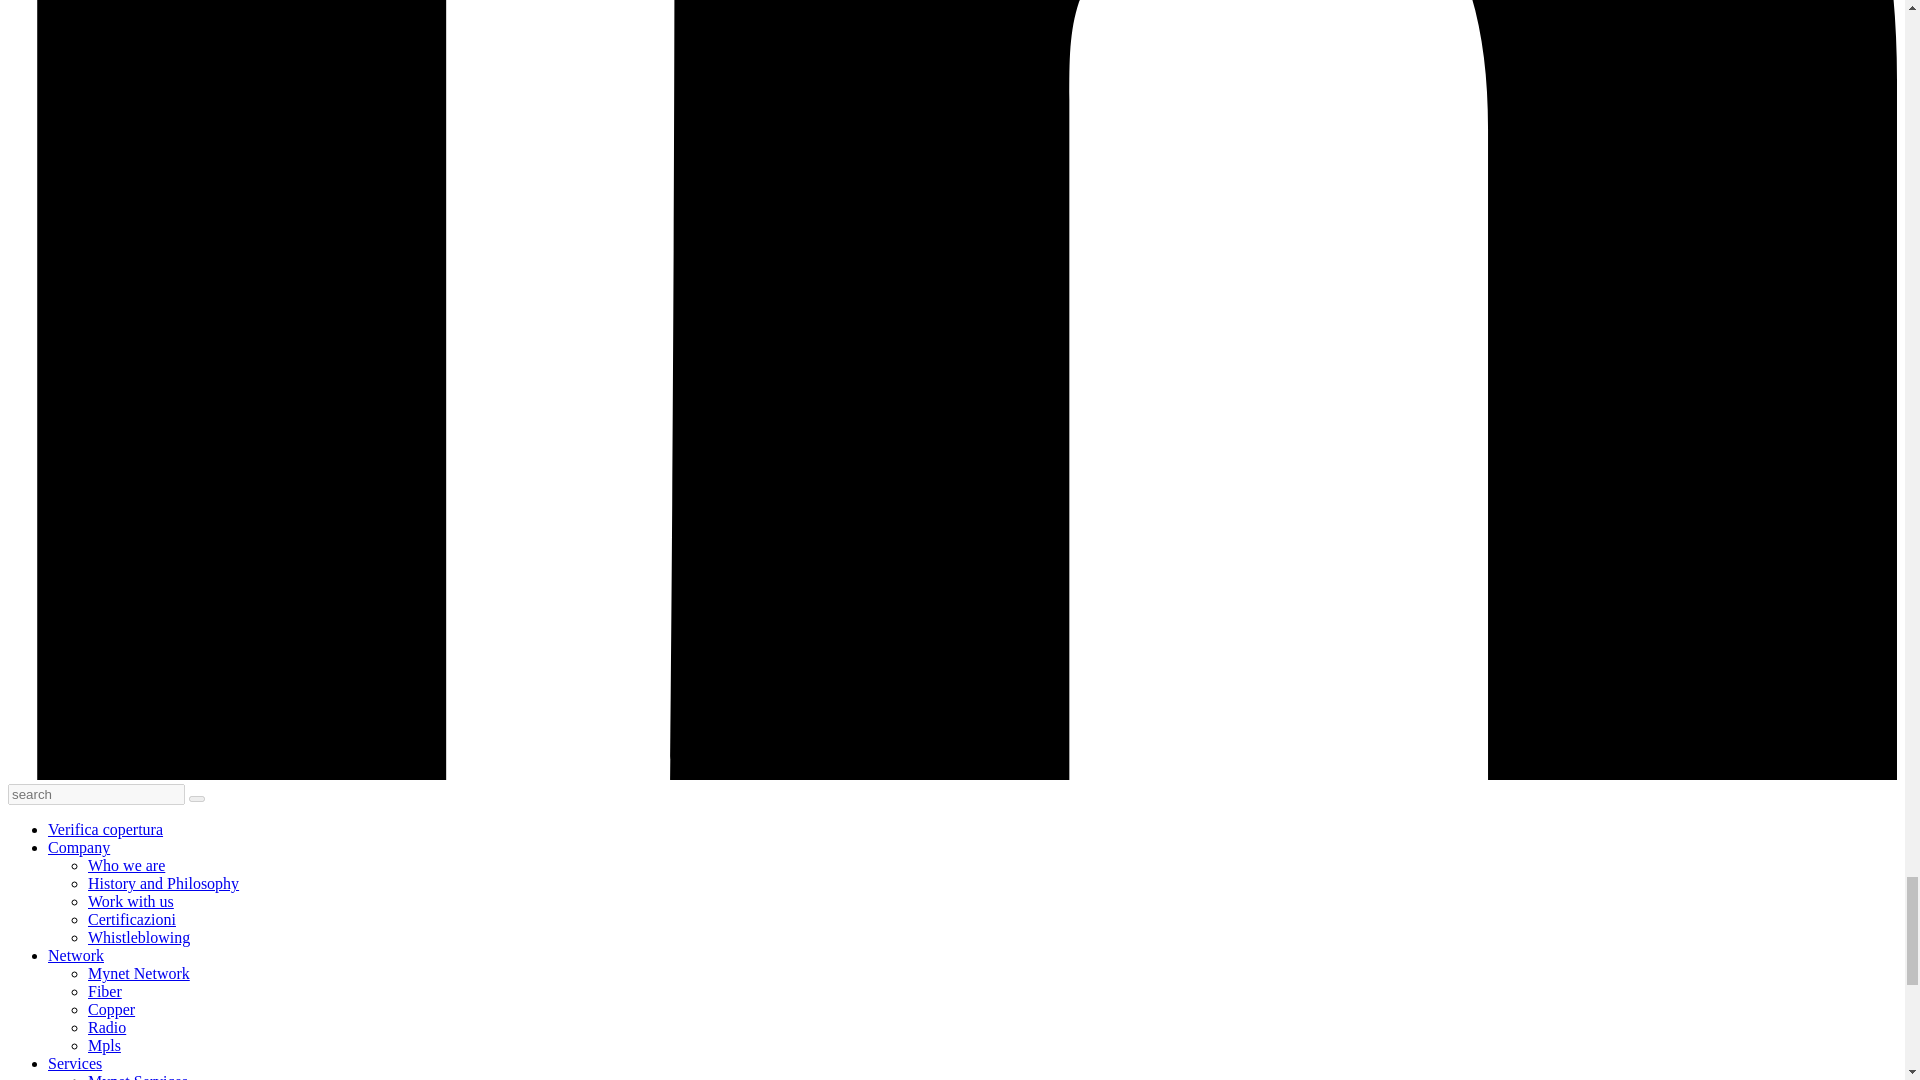  Describe the element at coordinates (107, 1027) in the screenshot. I see `Radio` at that location.